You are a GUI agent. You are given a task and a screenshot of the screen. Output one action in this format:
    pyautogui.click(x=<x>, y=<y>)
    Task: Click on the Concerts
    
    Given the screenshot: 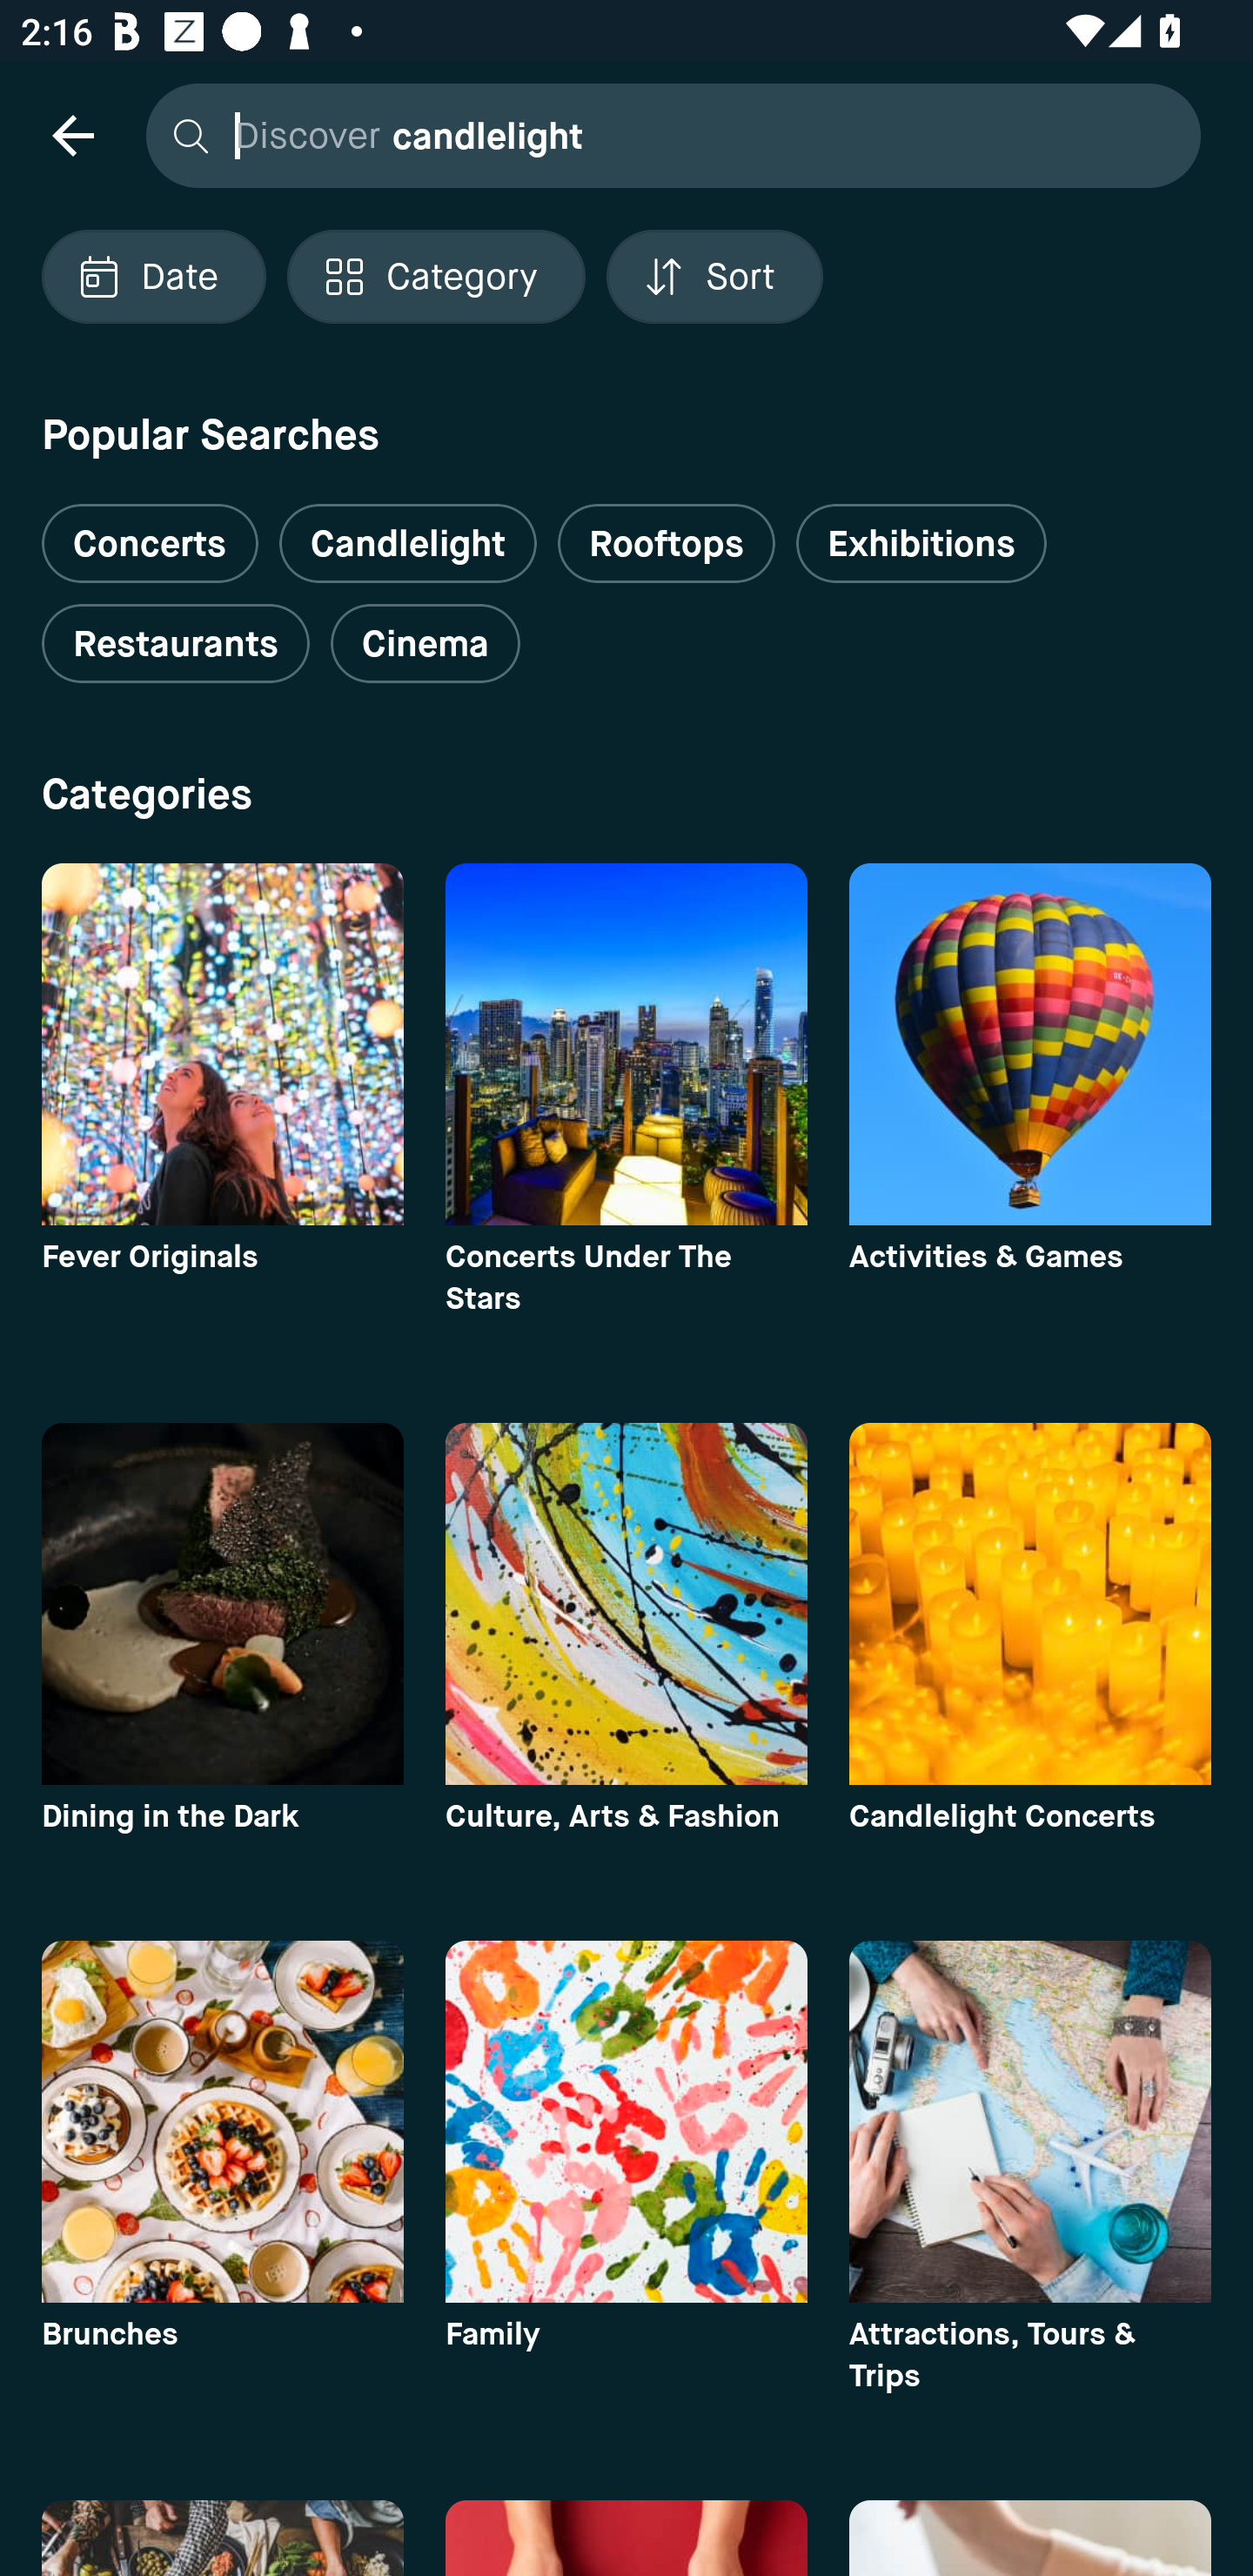 What is the action you would take?
    pyautogui.click(x=150, y=531)
    